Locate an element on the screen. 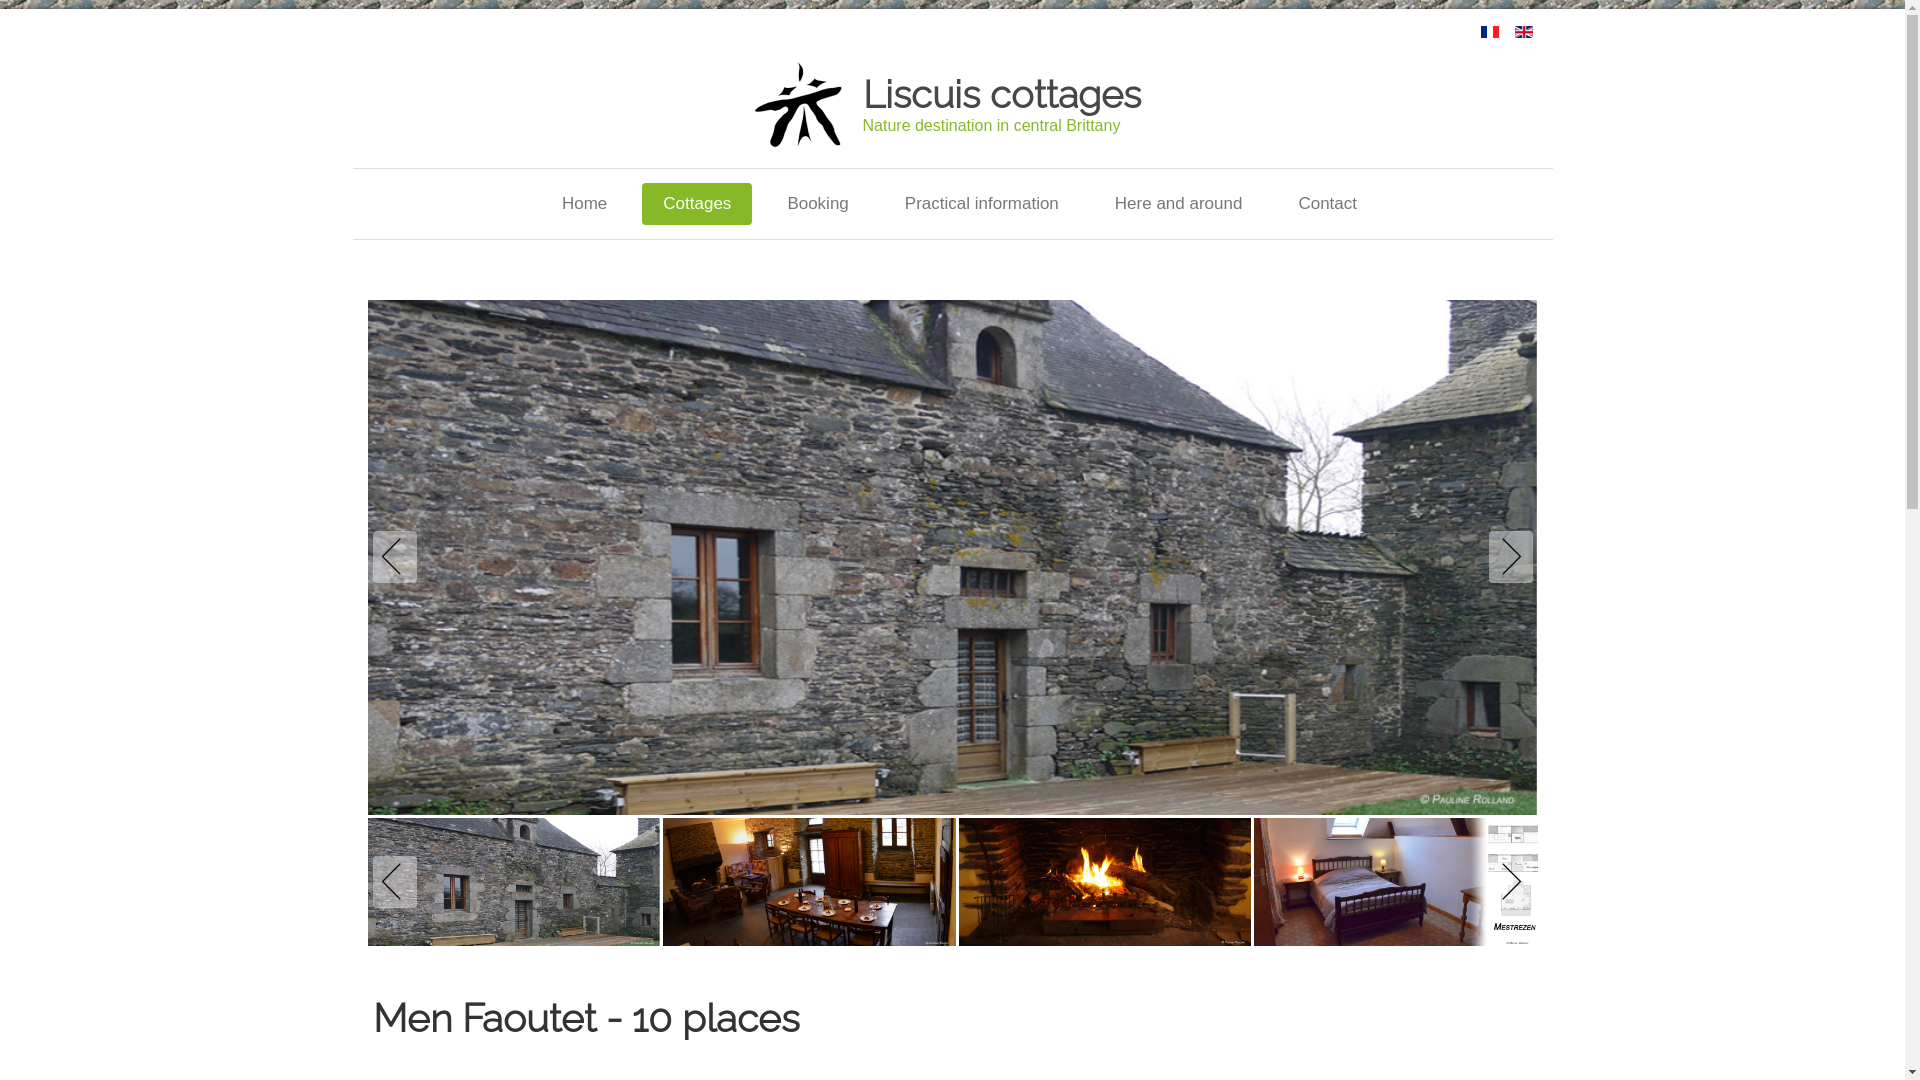 The image size is (1920, 1080). Contact is located at coordinates (1328, 204).